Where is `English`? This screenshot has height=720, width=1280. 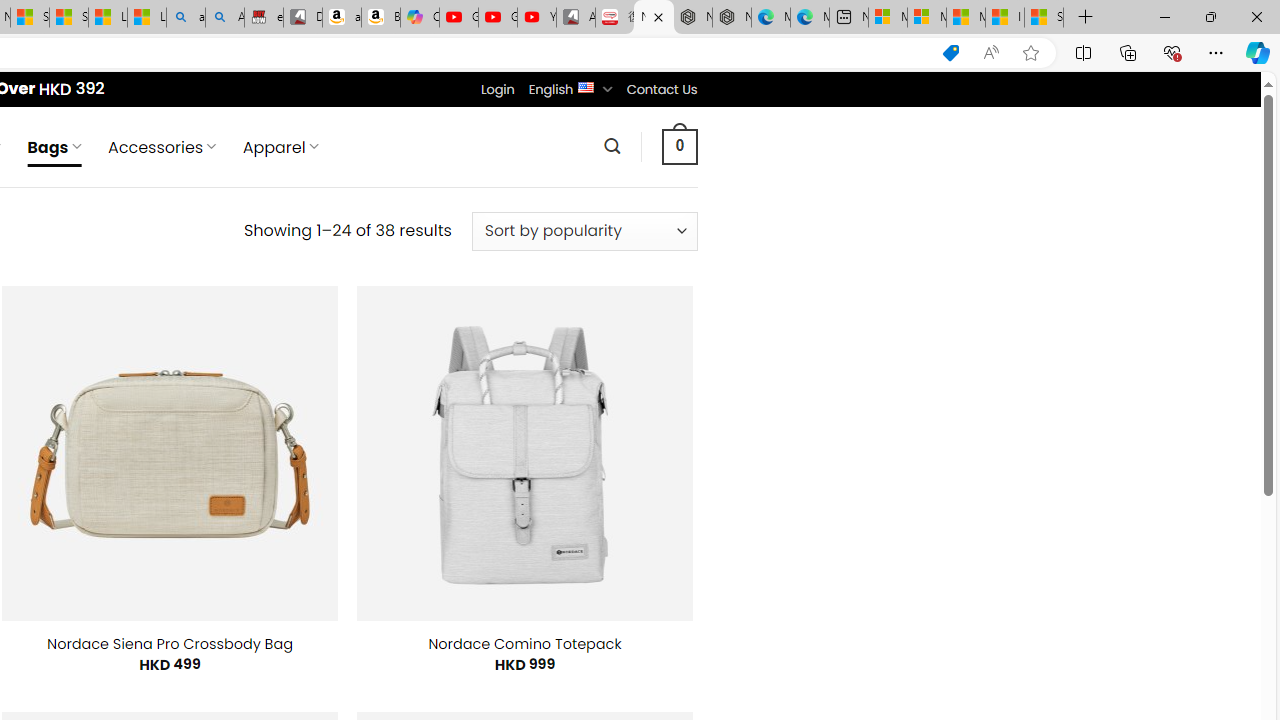 English is located at coordinates (586, 86).